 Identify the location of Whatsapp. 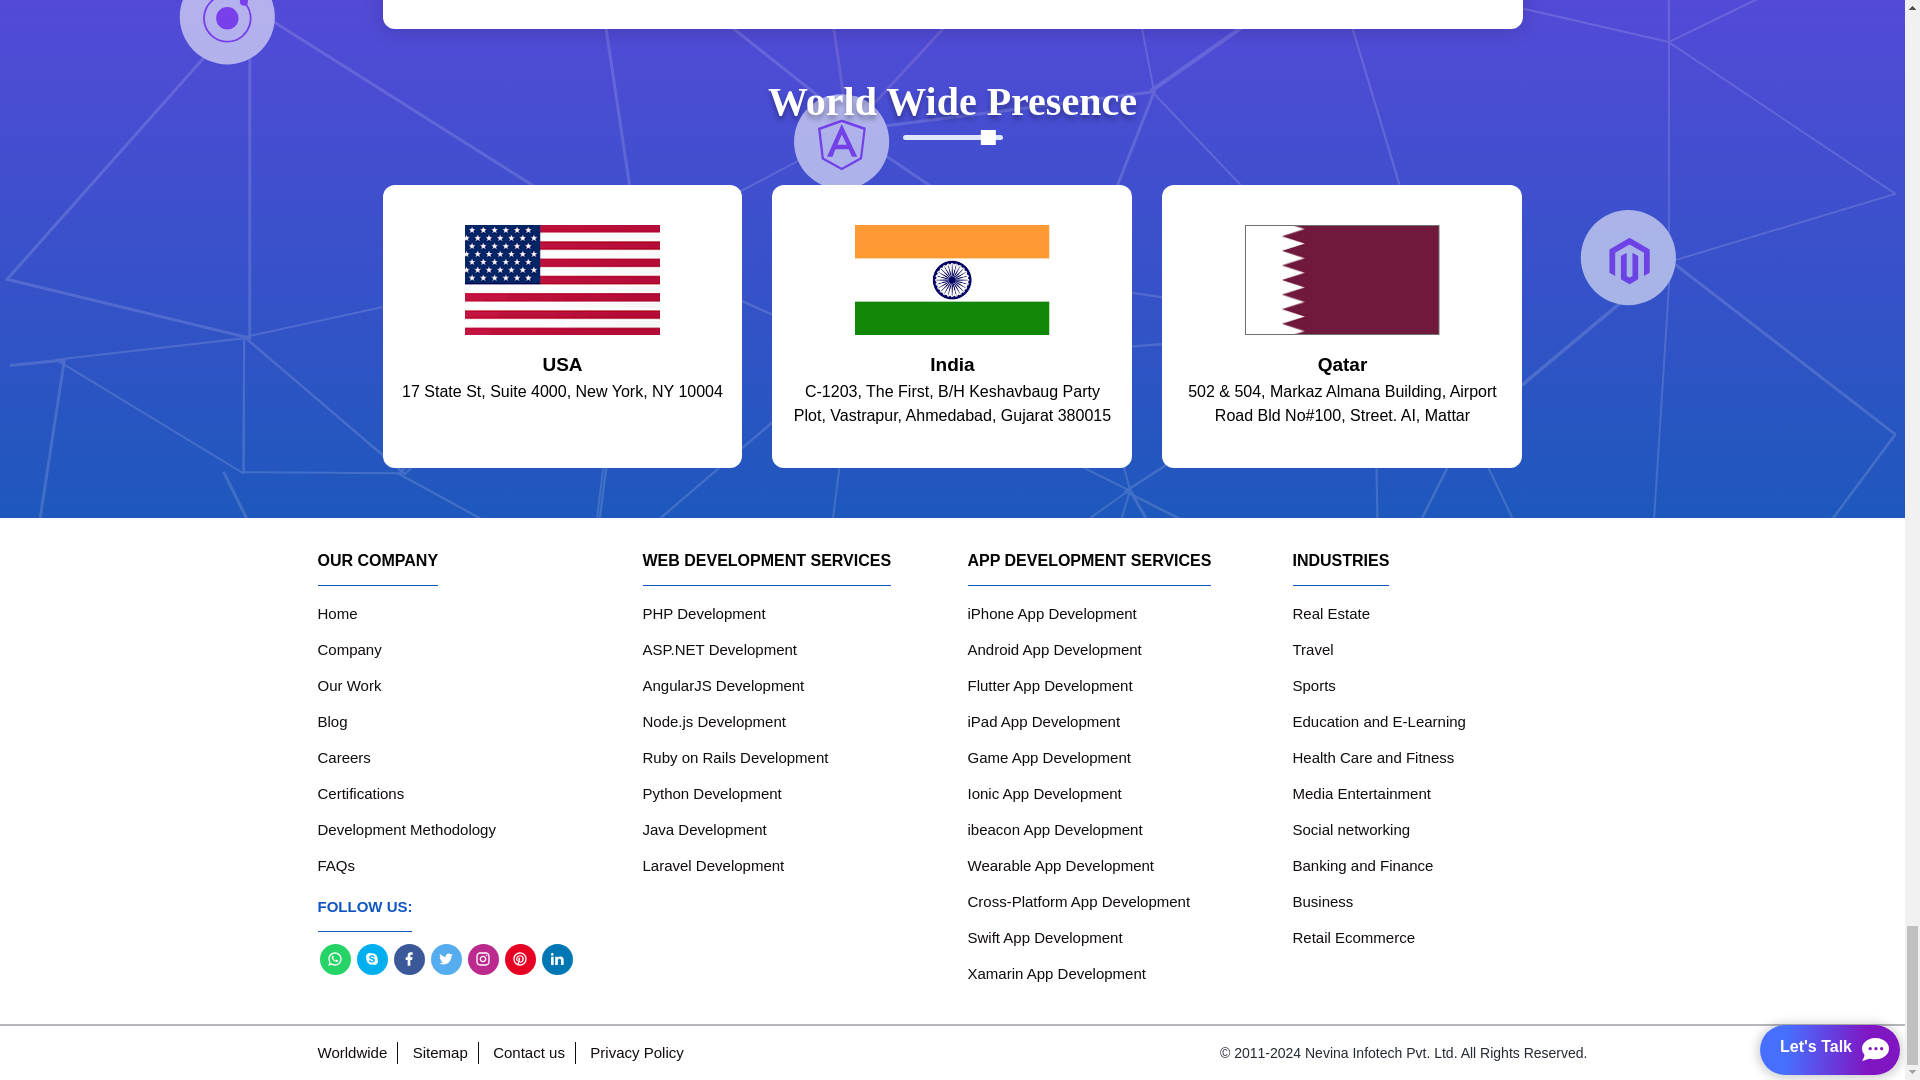
(336, 958).